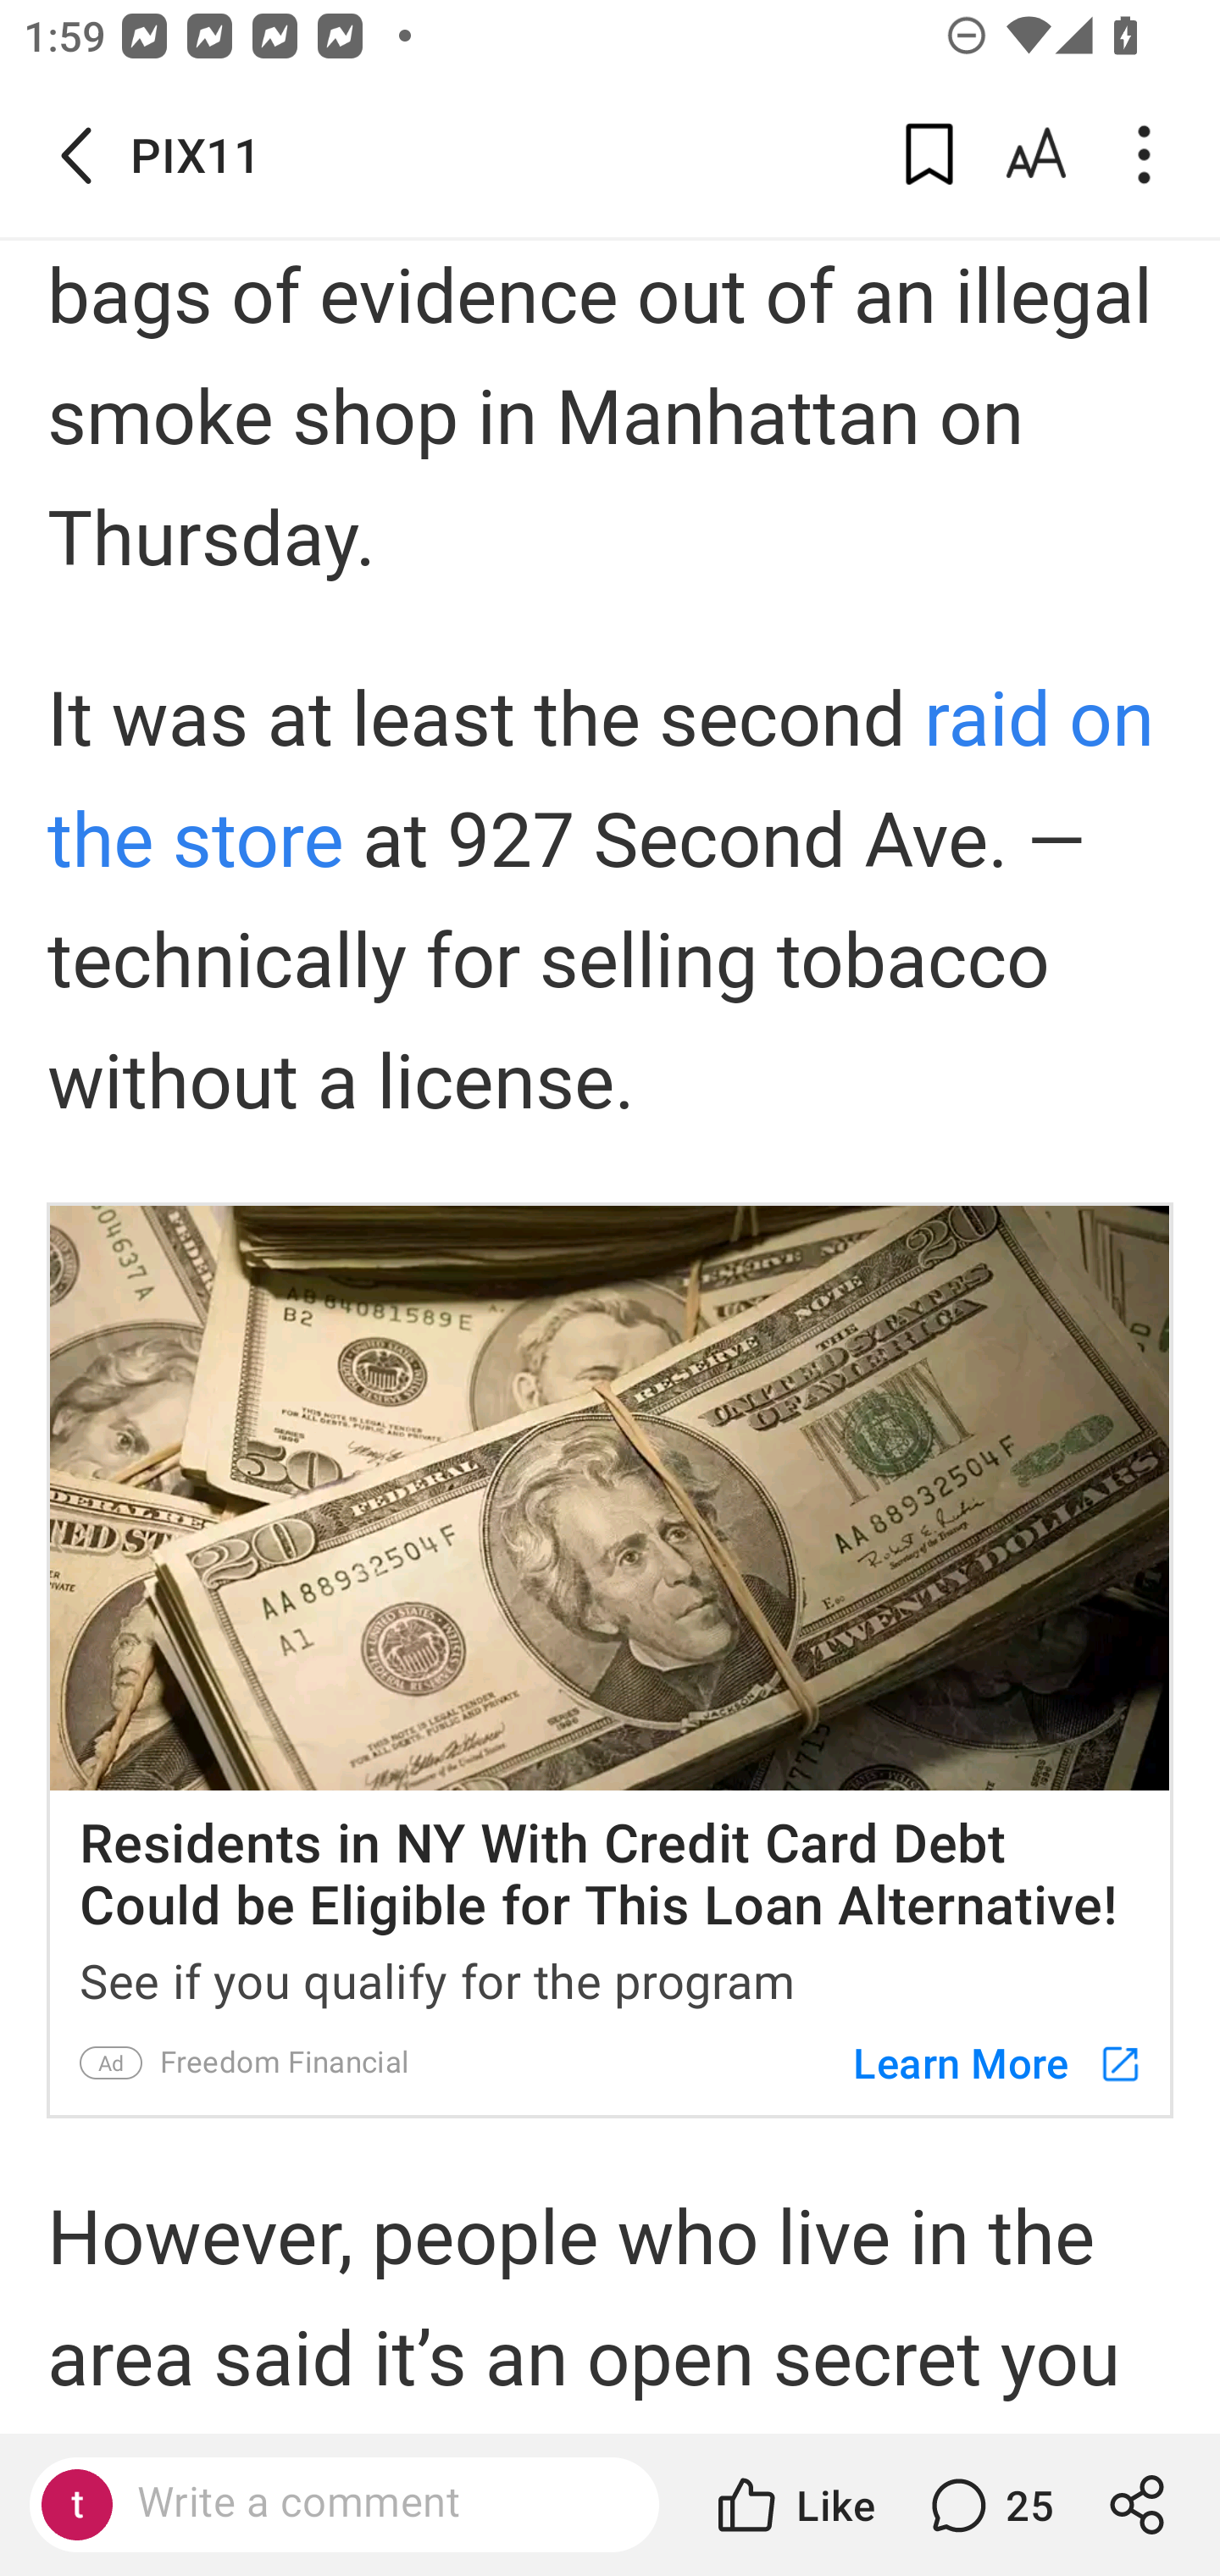 Image resolution: width=1220 pixels, height=2576 pixels. Describe the element at coordinates (794, 2505) in the screenshot. I see `Like` at that location.